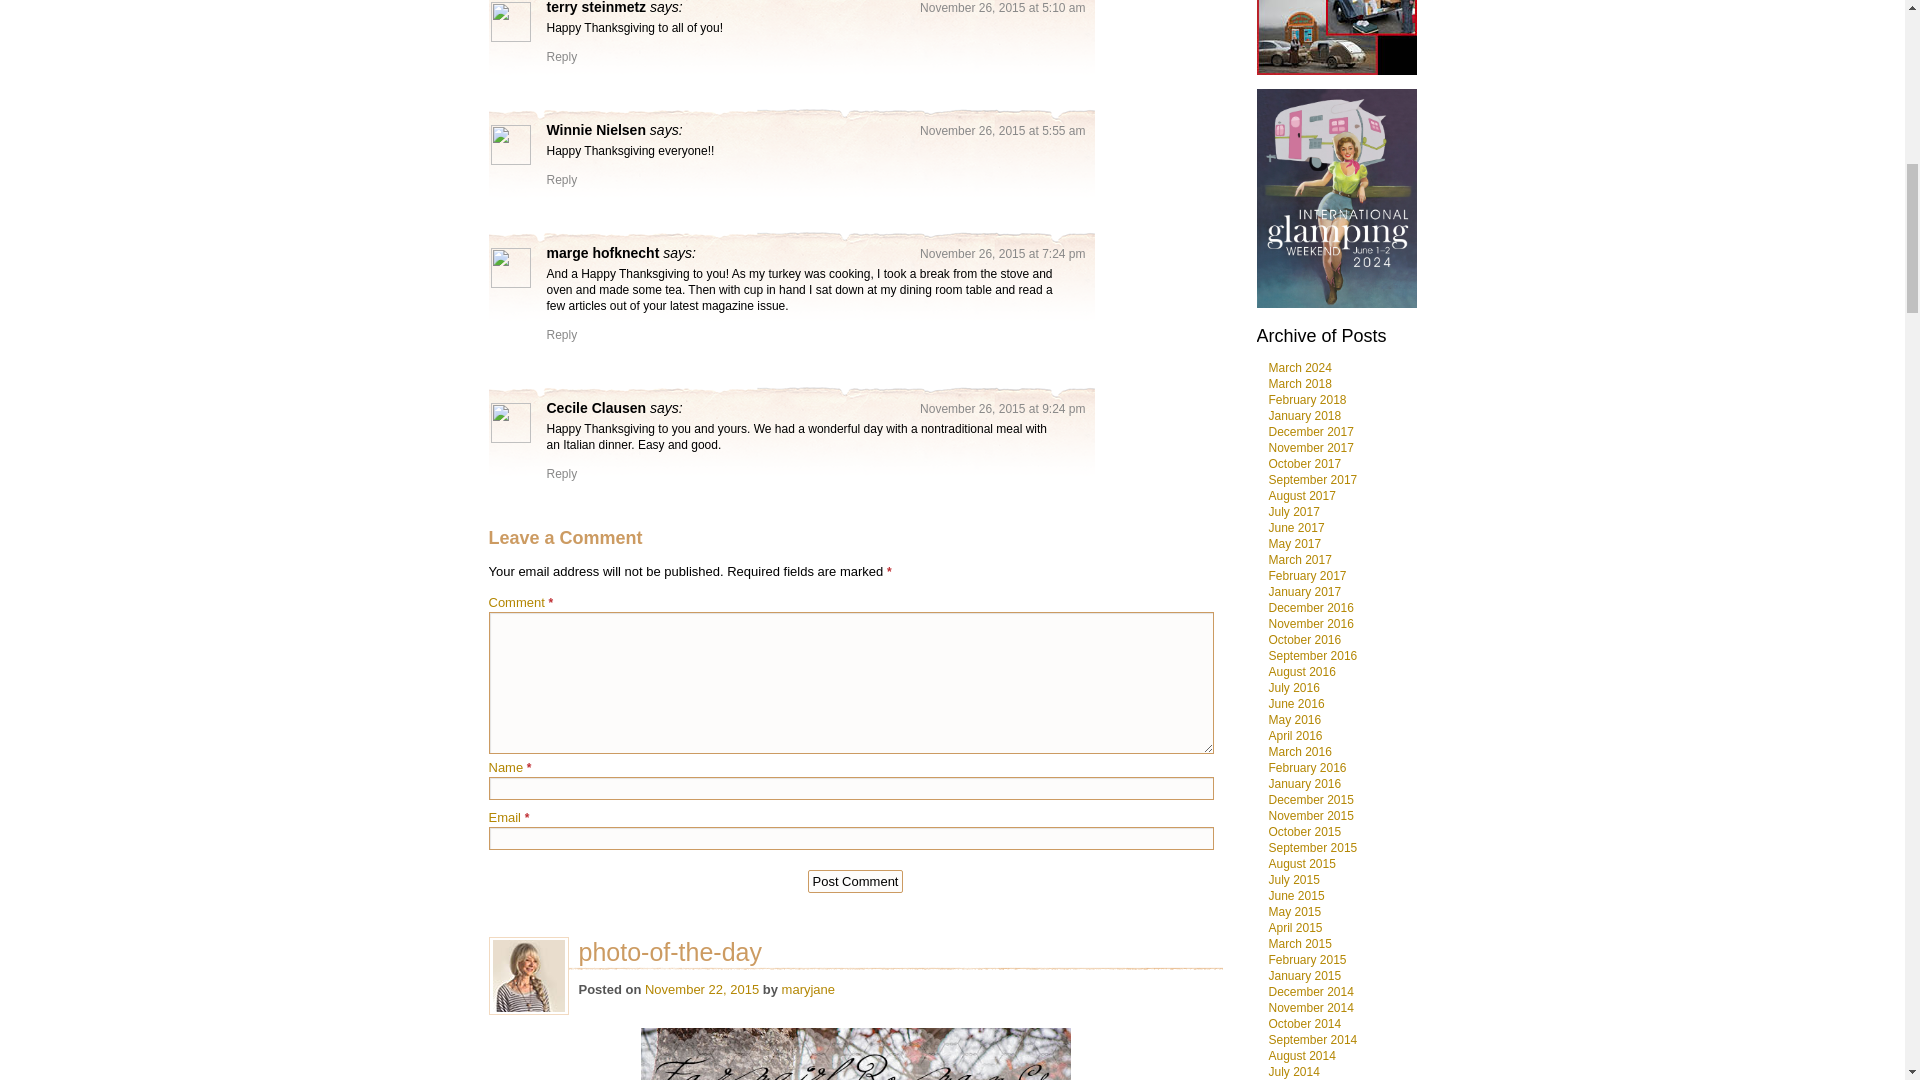 This screenshot has width=1920, height=1080. I want to click on November 26, 2015 at 5:10 am, so click(1002, 8).